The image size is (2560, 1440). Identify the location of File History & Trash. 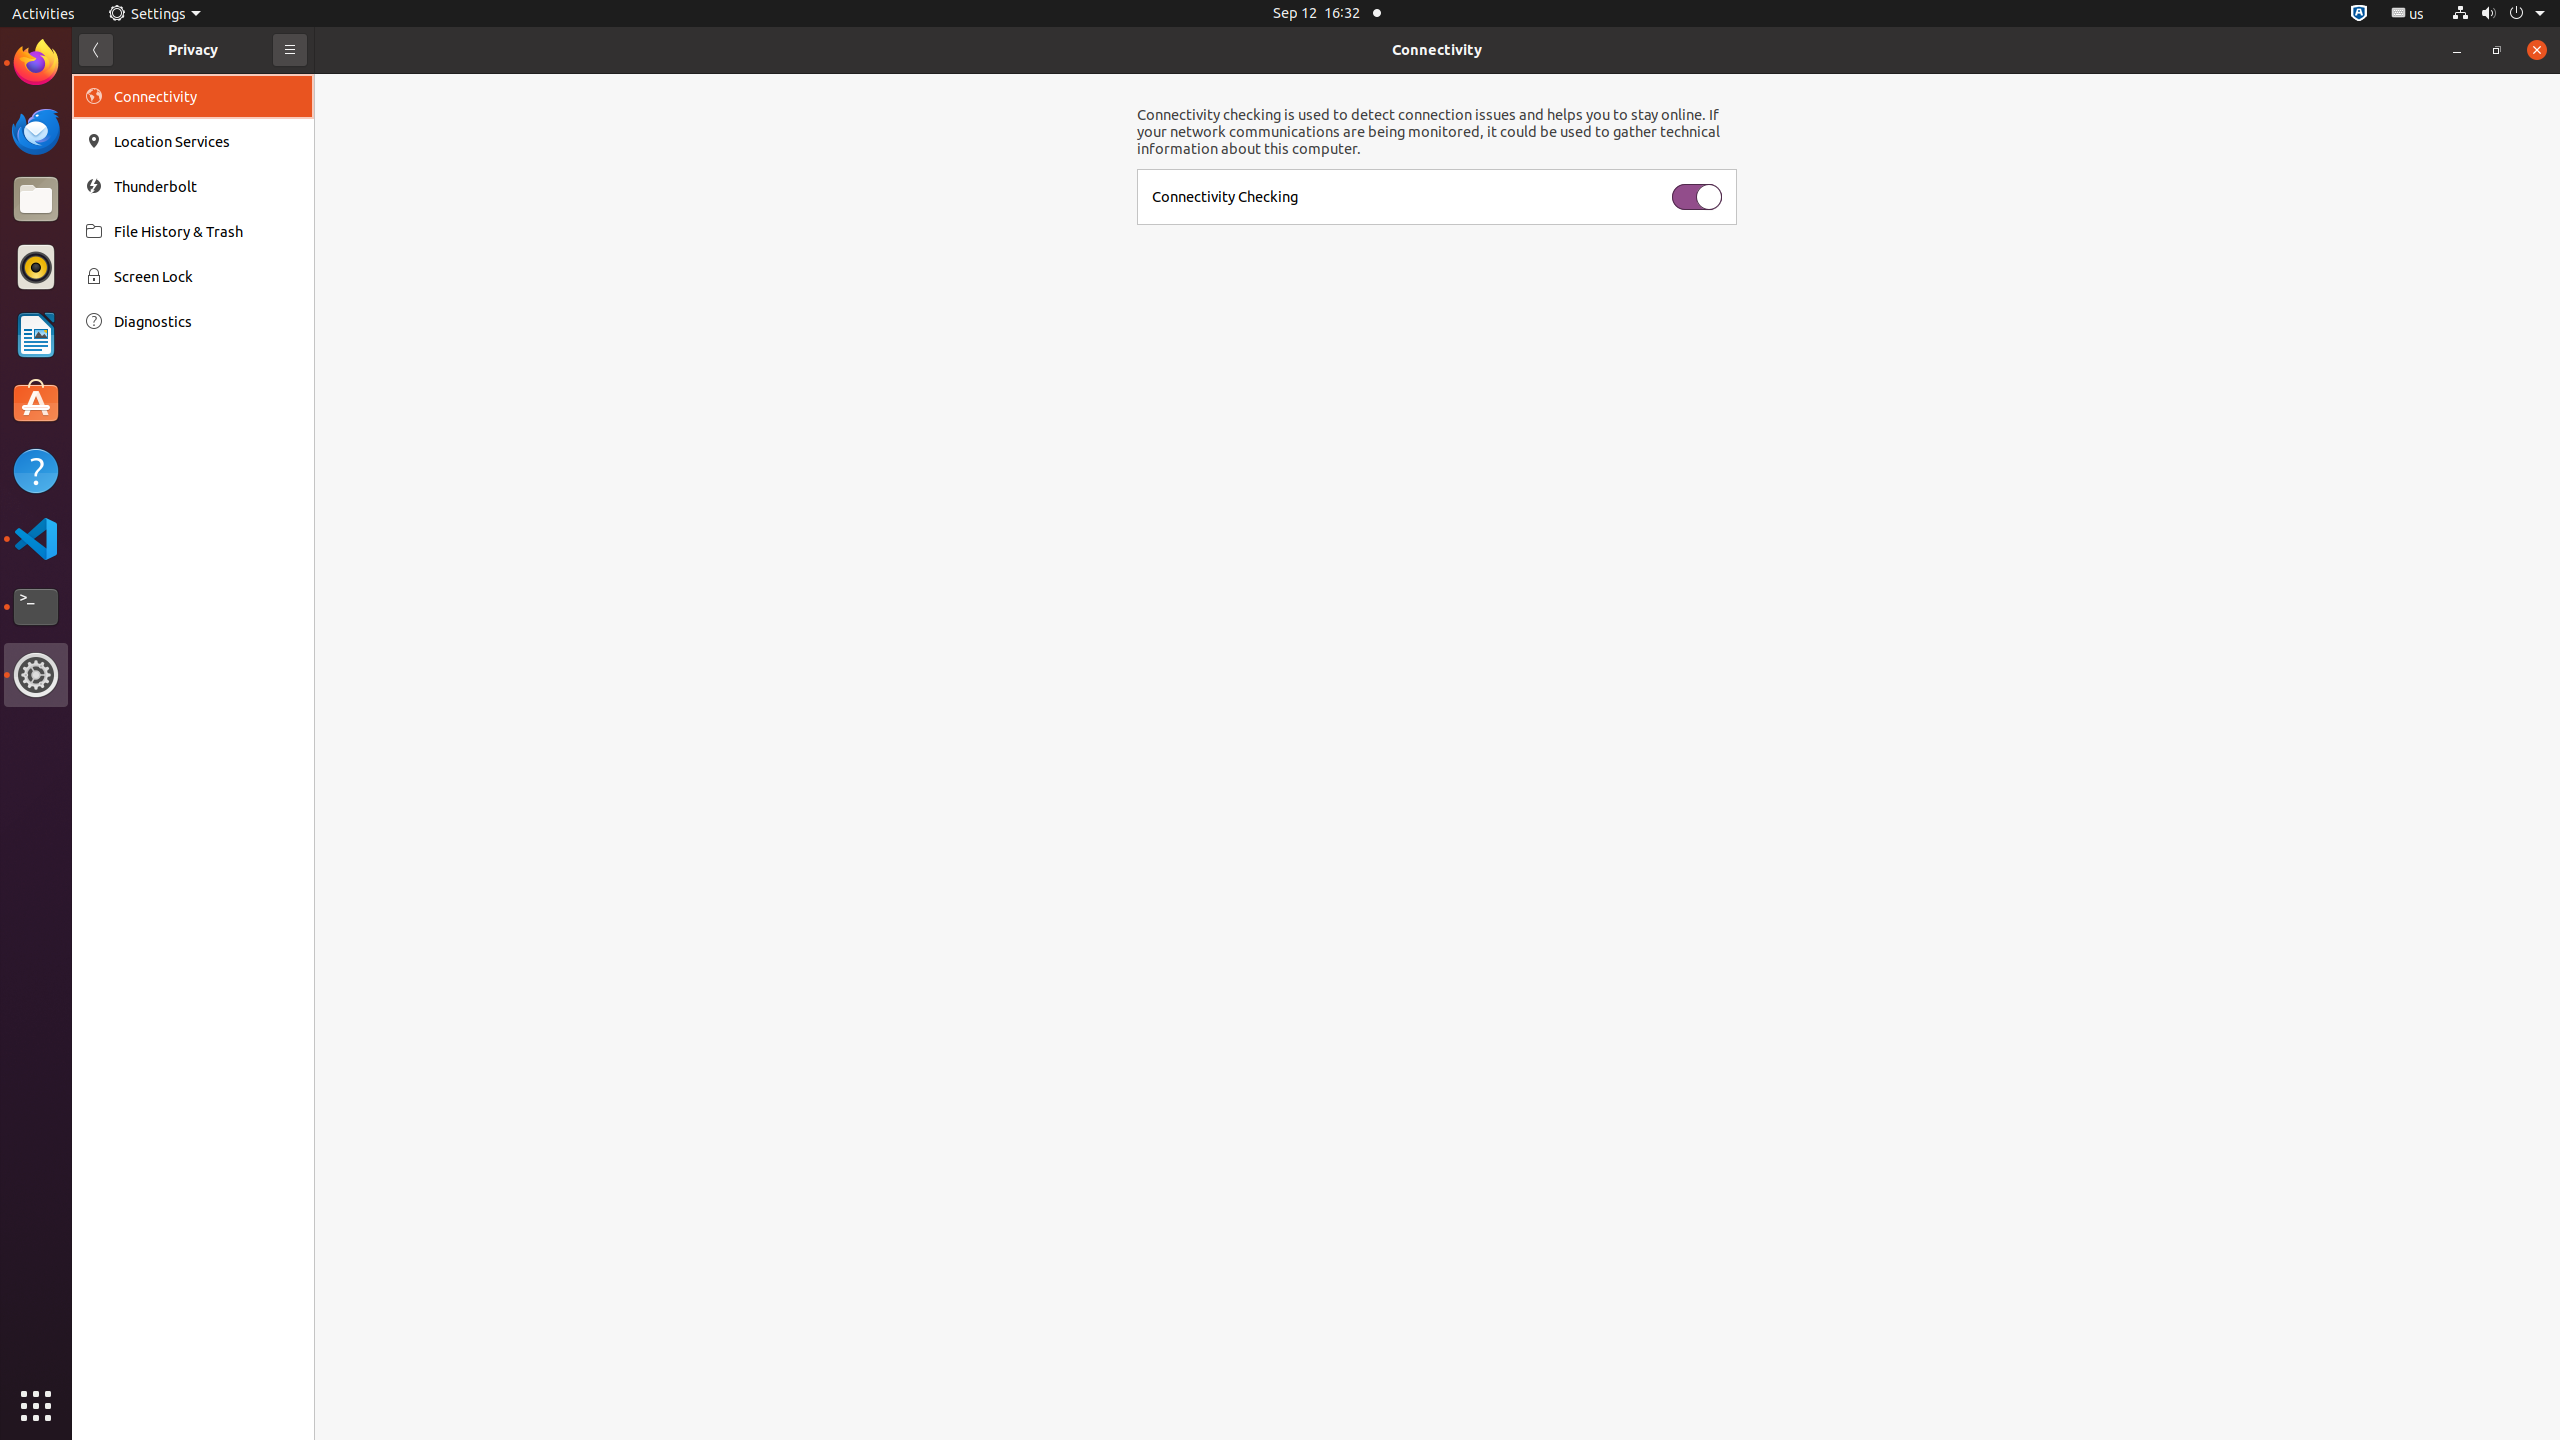
(207, 232).